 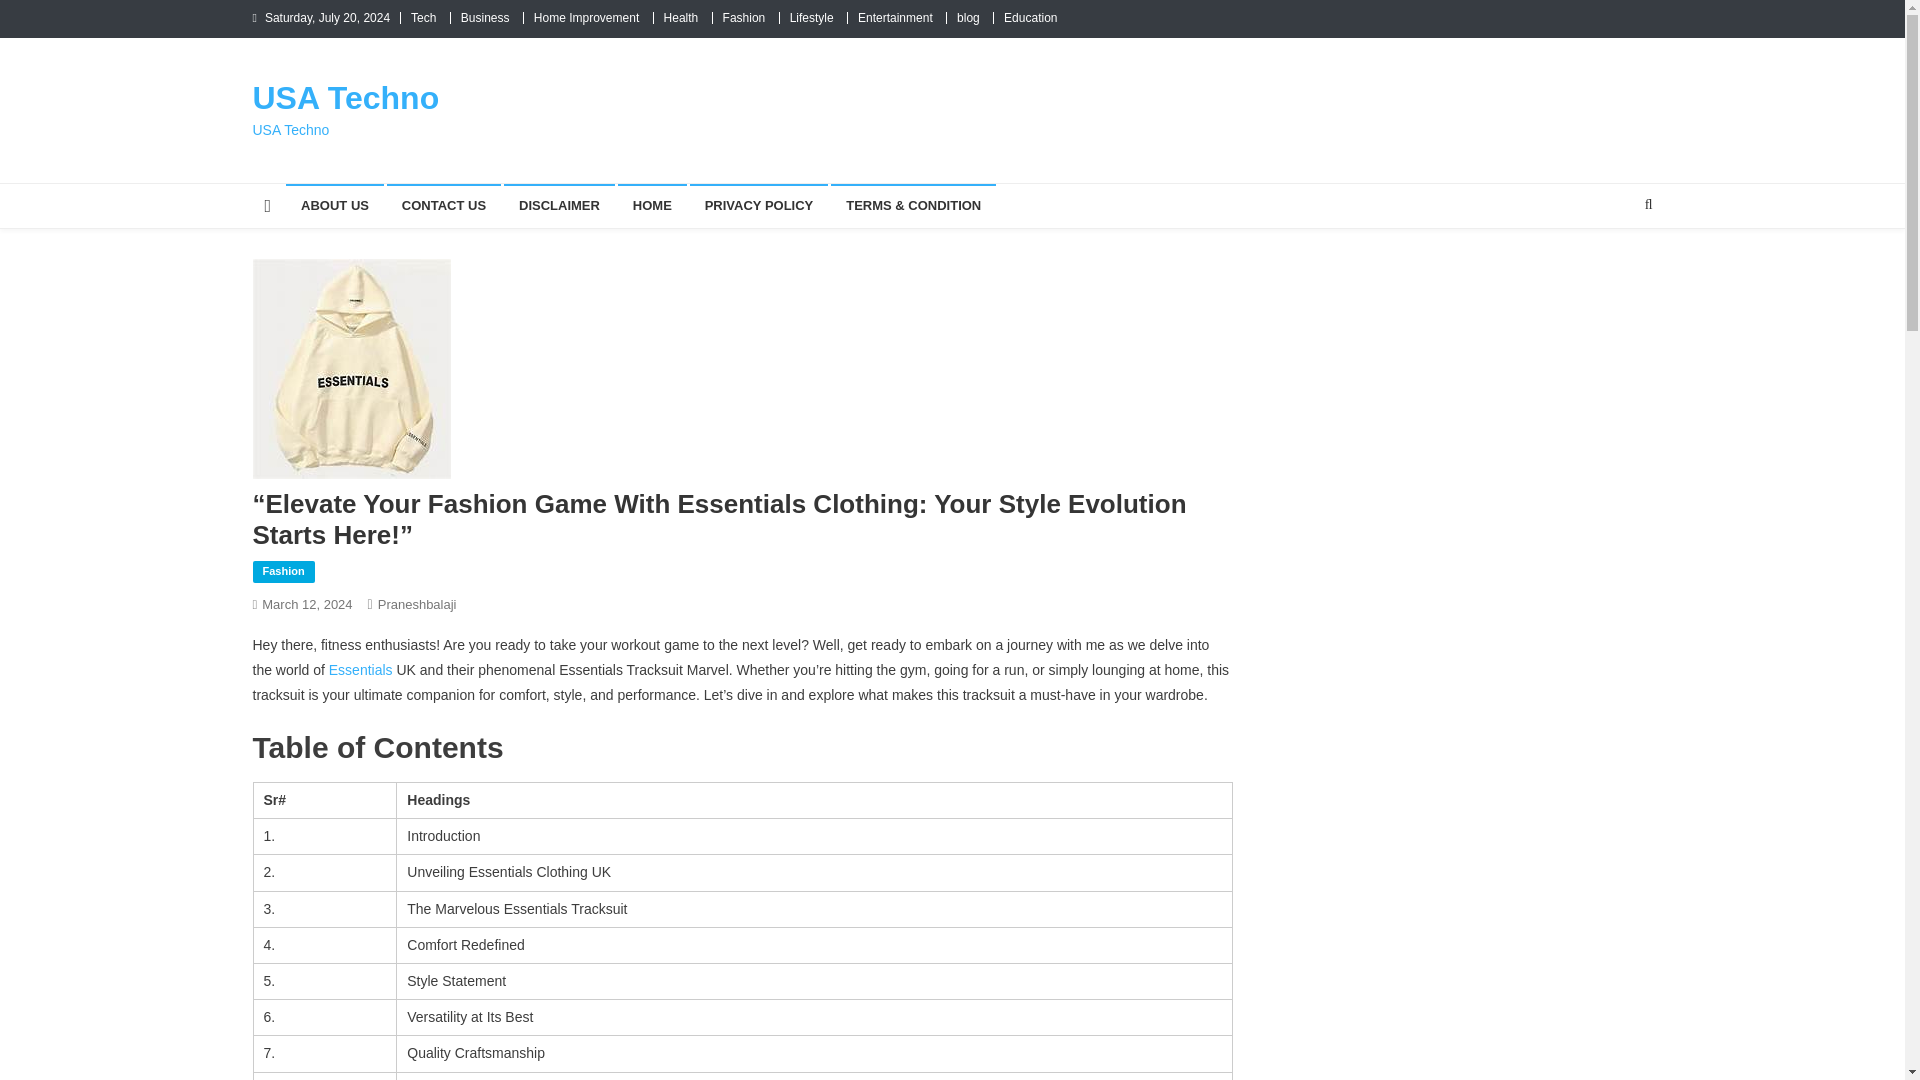 I want to click on ABOUT US, so click(x=335, y=205).